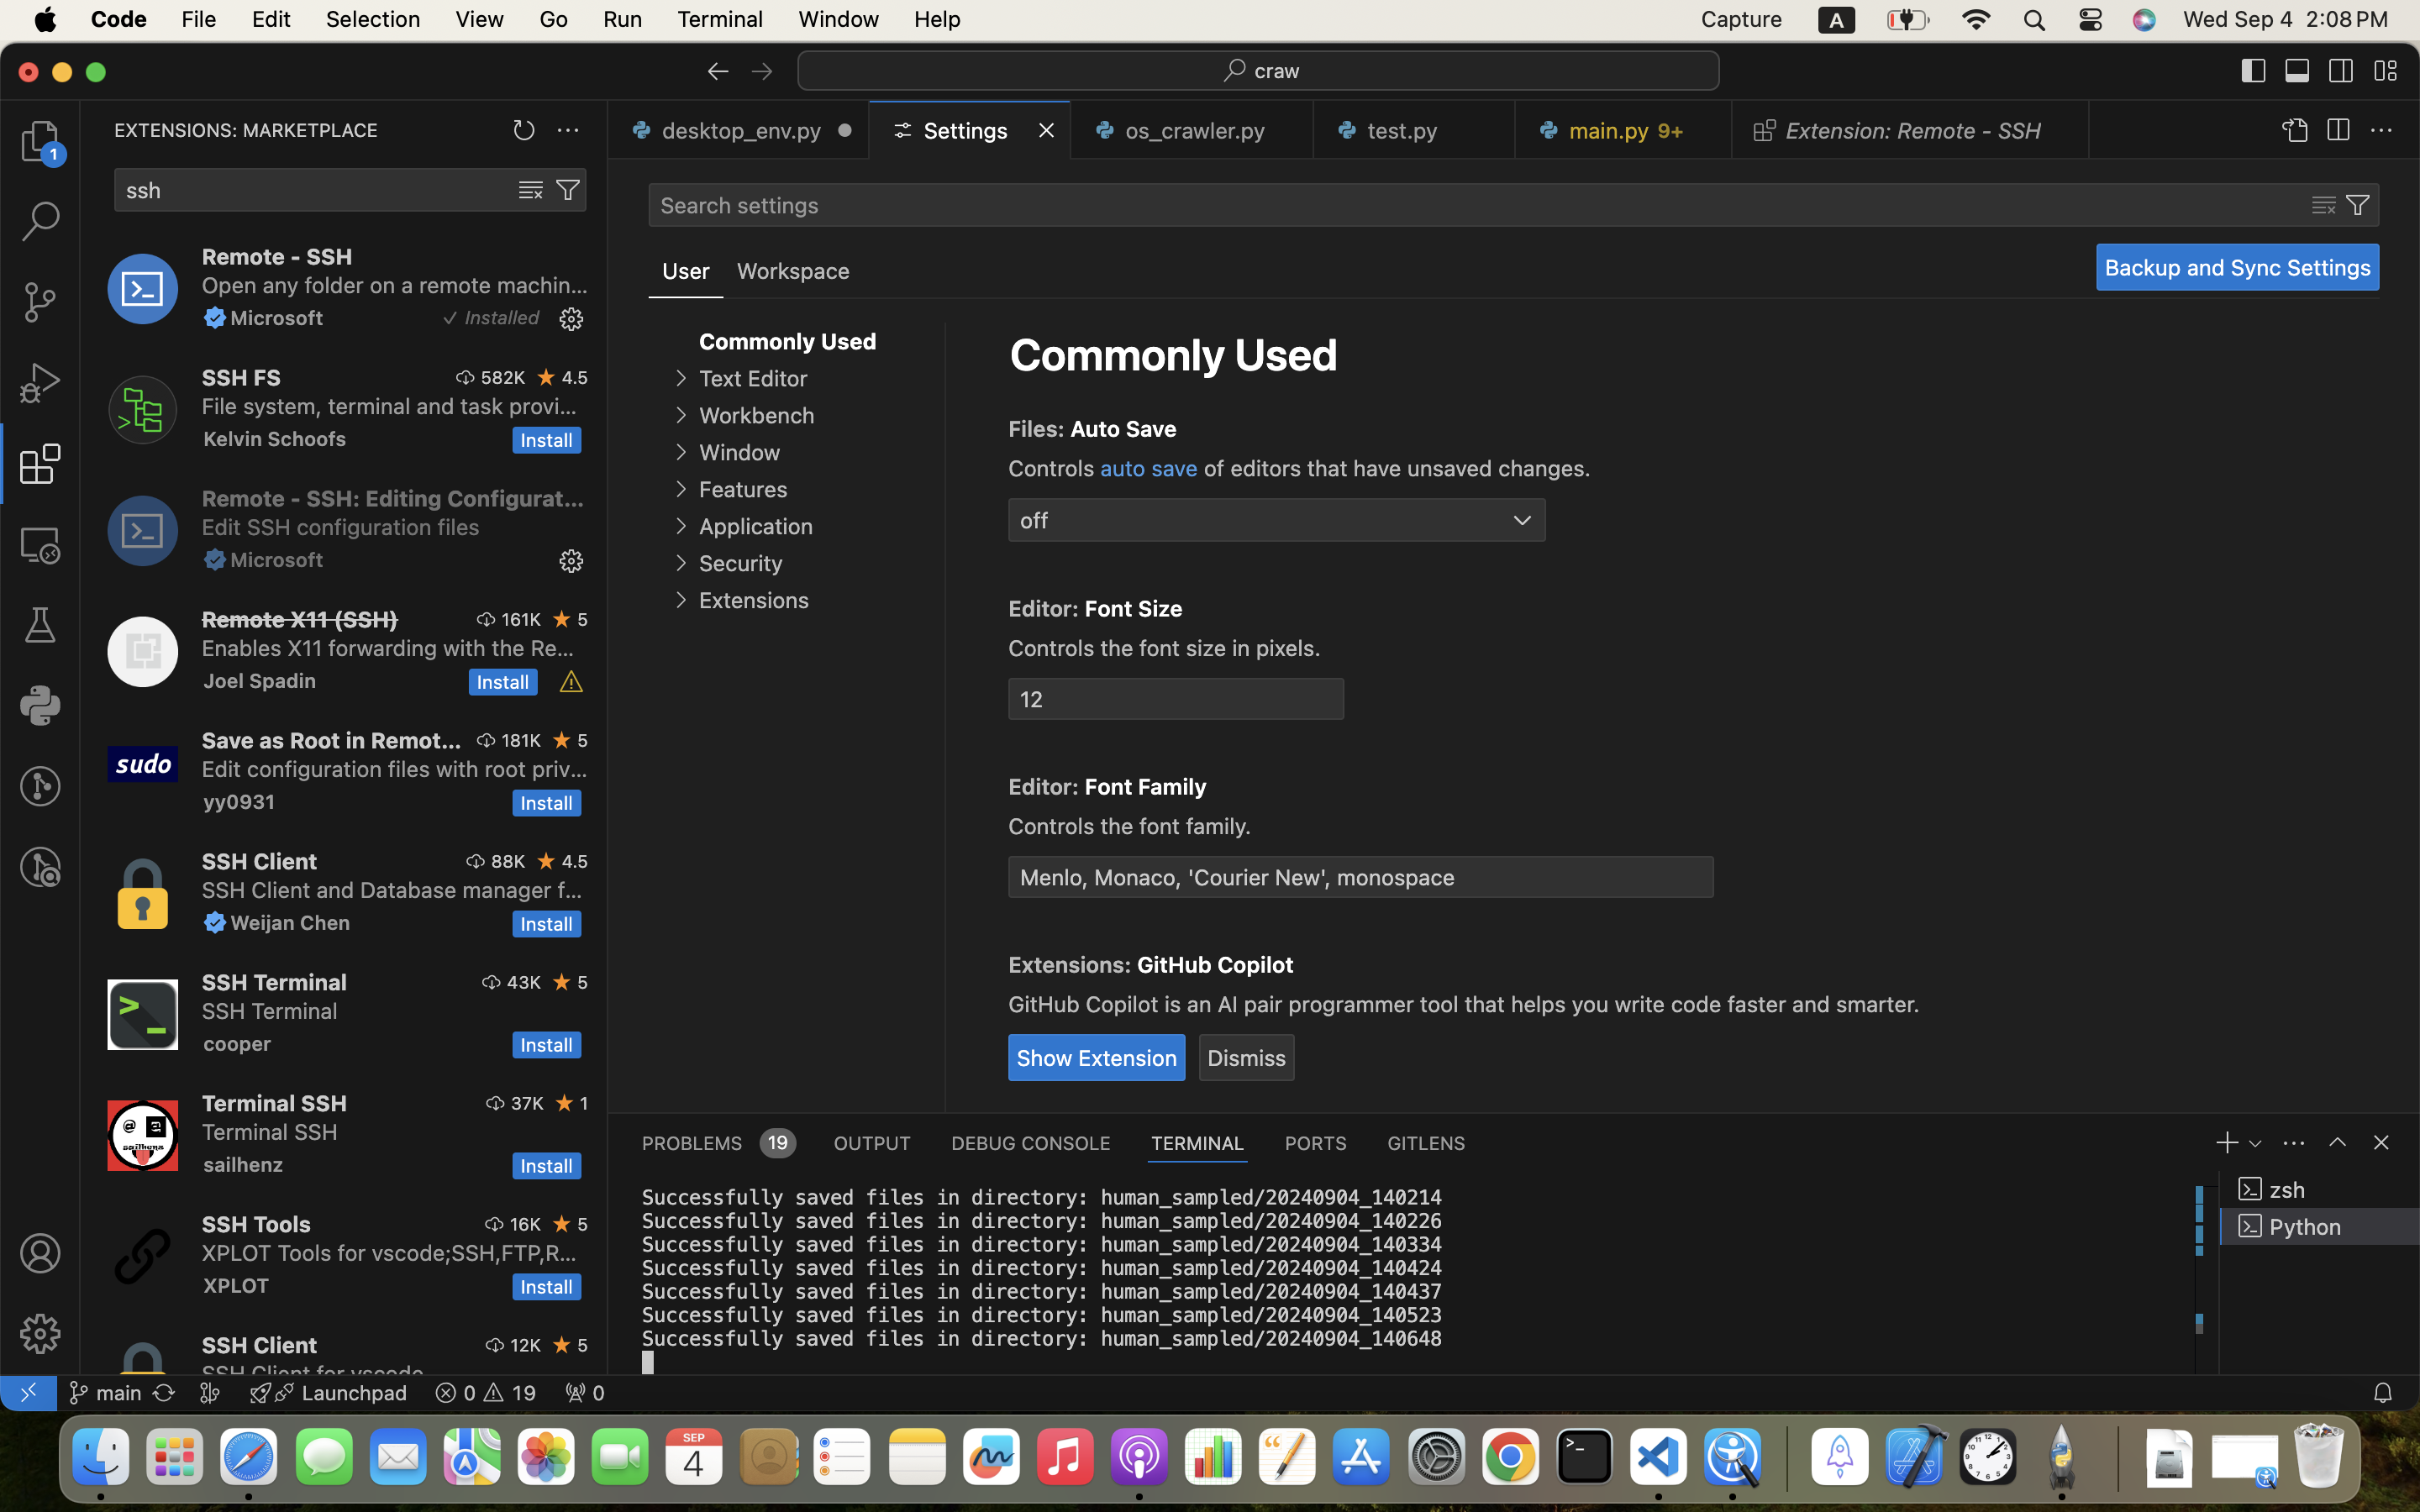 The width and height of the screenshot is (2420, 1512). What do you see at coordinates (276, 438) in the screenshot?
I see `Kelvin Schoofs` at bounding box center [276, 438].